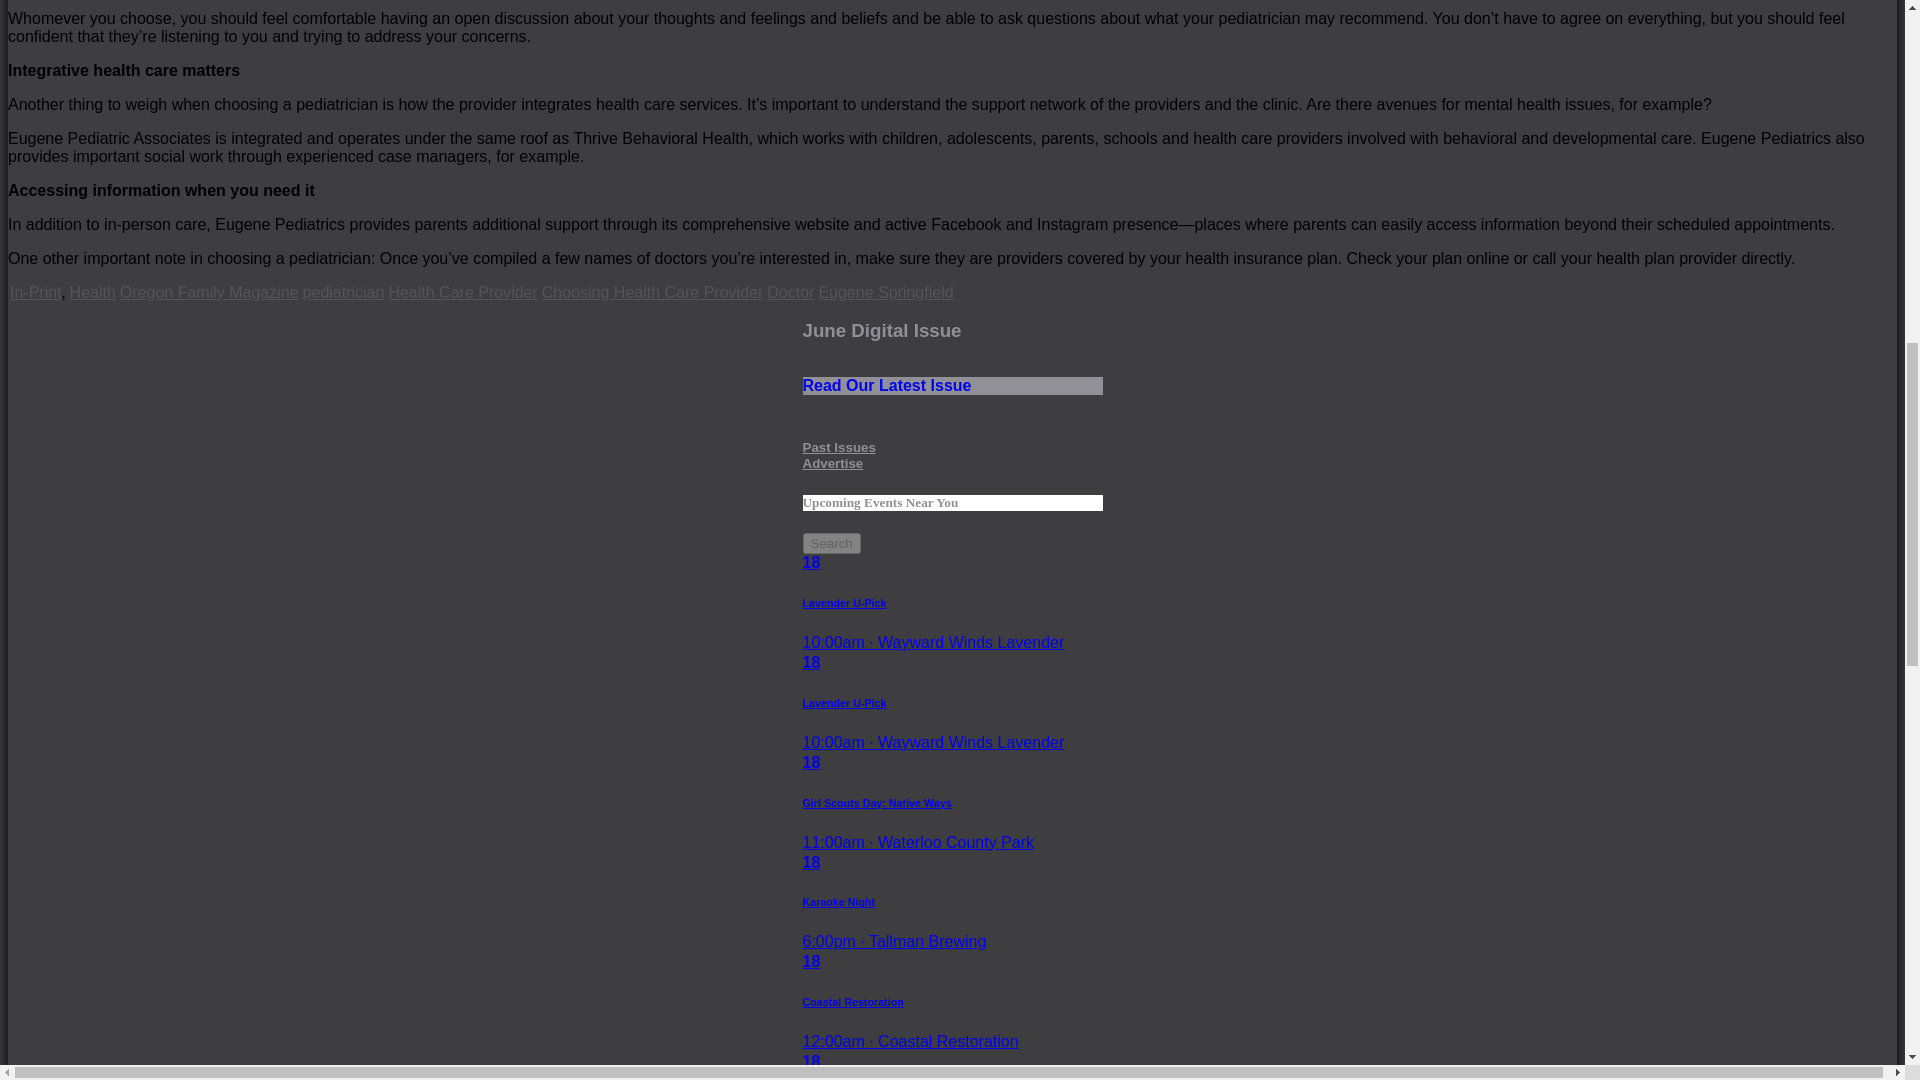  What do you see at coordinates (344, 292) in the screenshot?
I see `pediatrician` at bounding box center [344, 292].